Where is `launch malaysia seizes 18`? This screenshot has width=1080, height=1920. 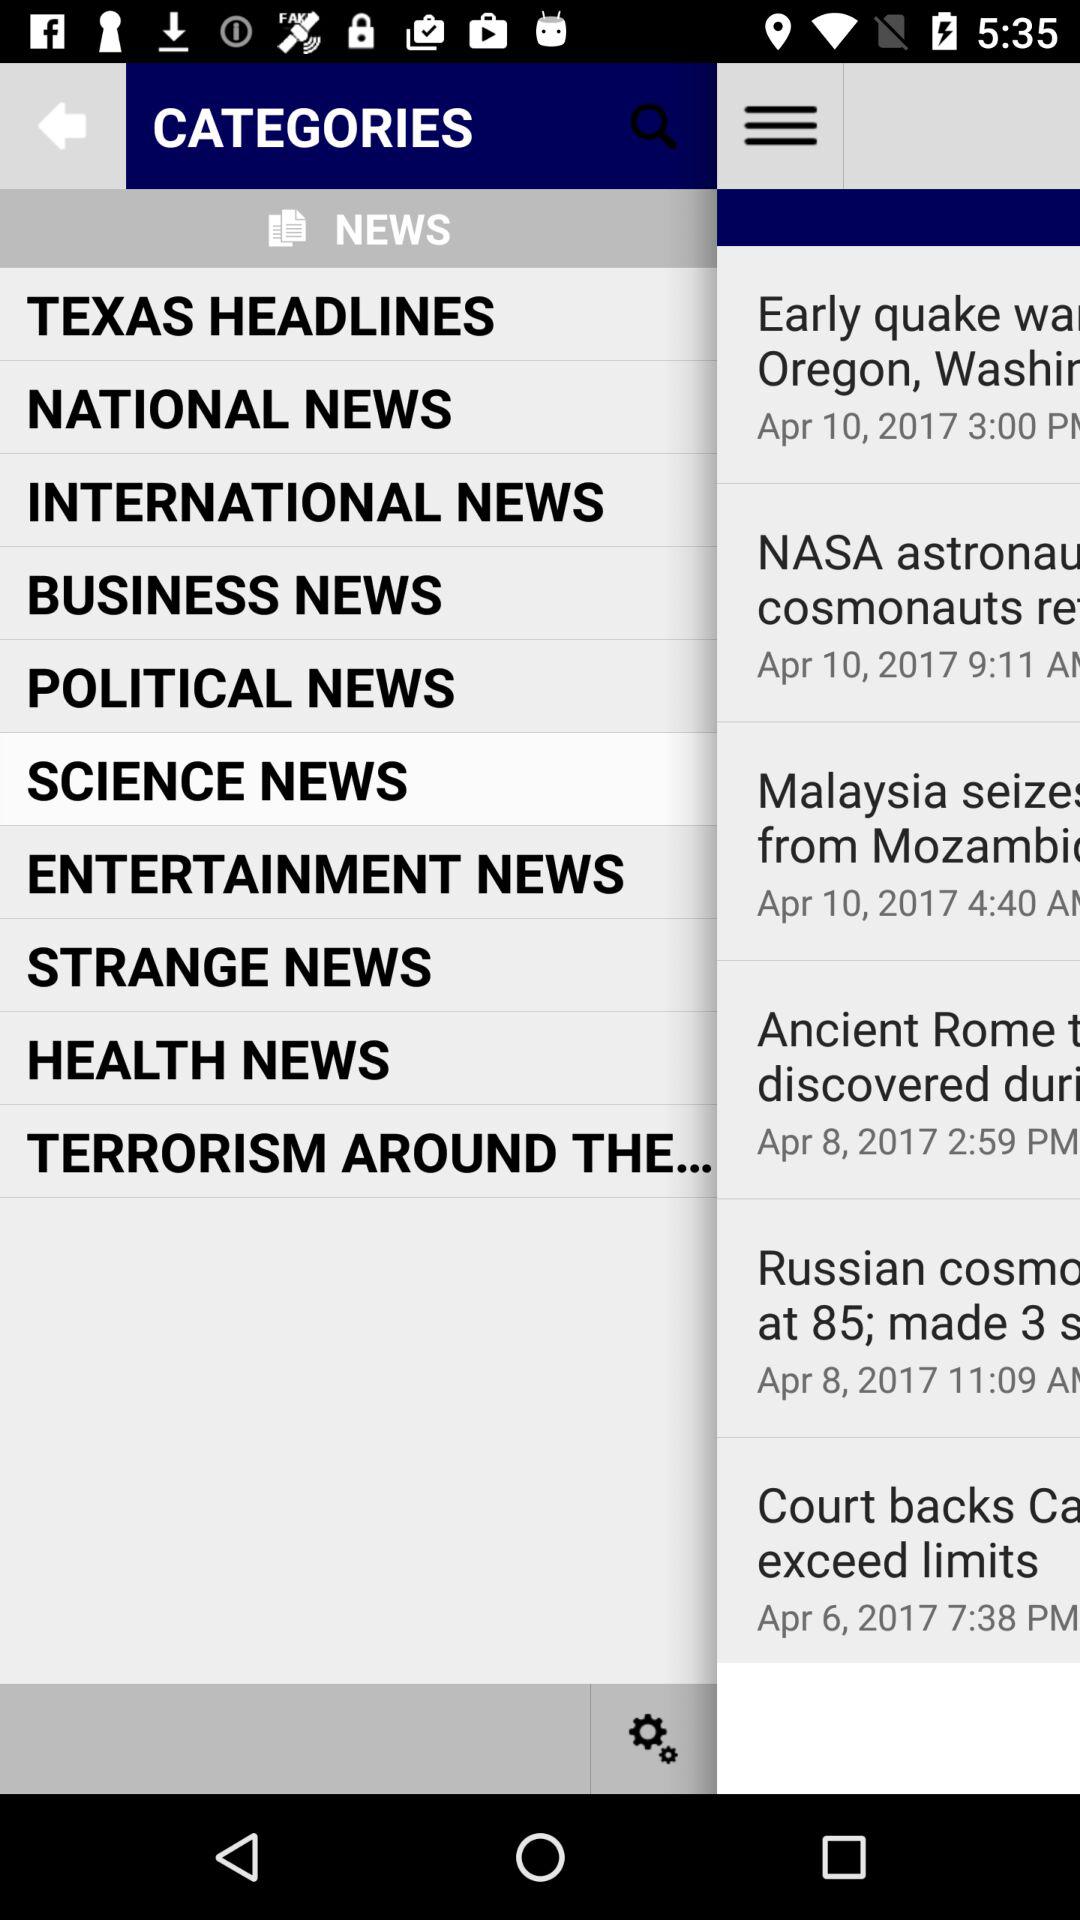
launch malaysia seizes 18 is located at coordinates (918, 816).